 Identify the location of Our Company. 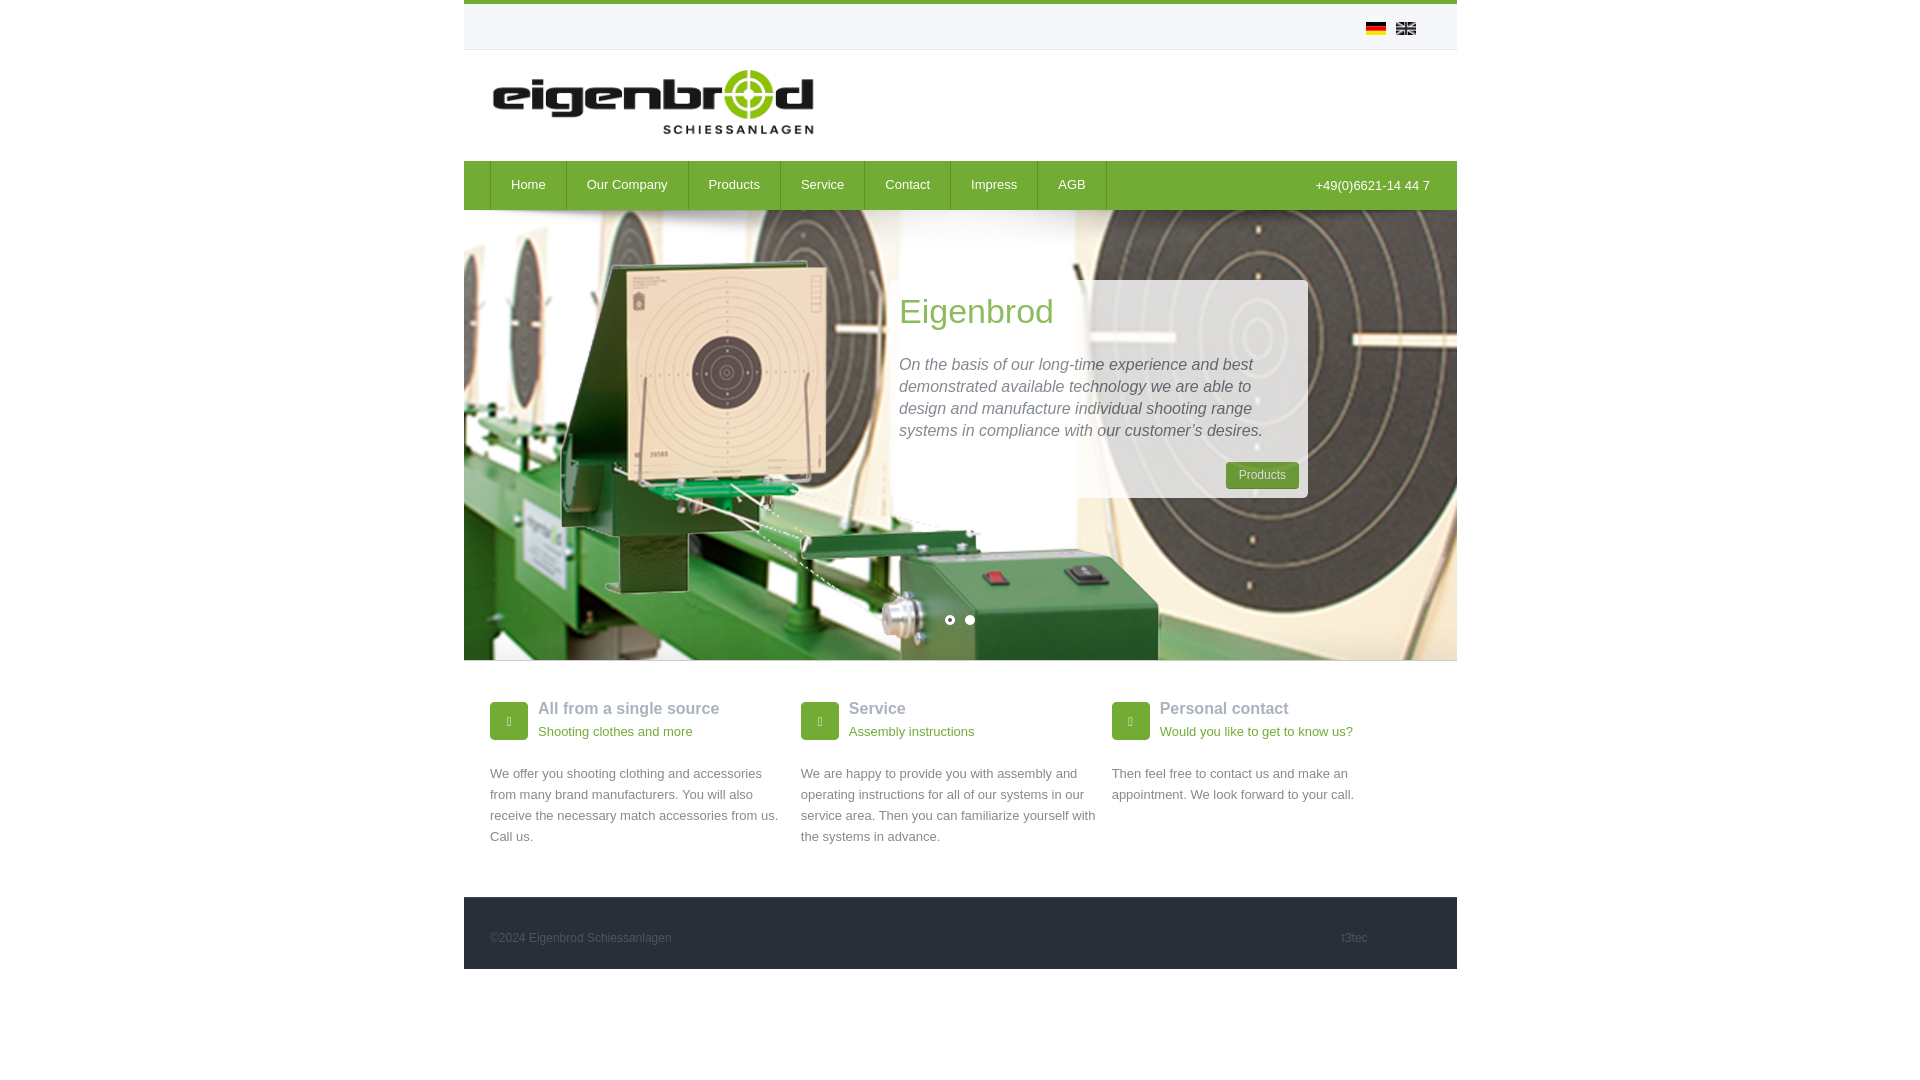
(626, 184).